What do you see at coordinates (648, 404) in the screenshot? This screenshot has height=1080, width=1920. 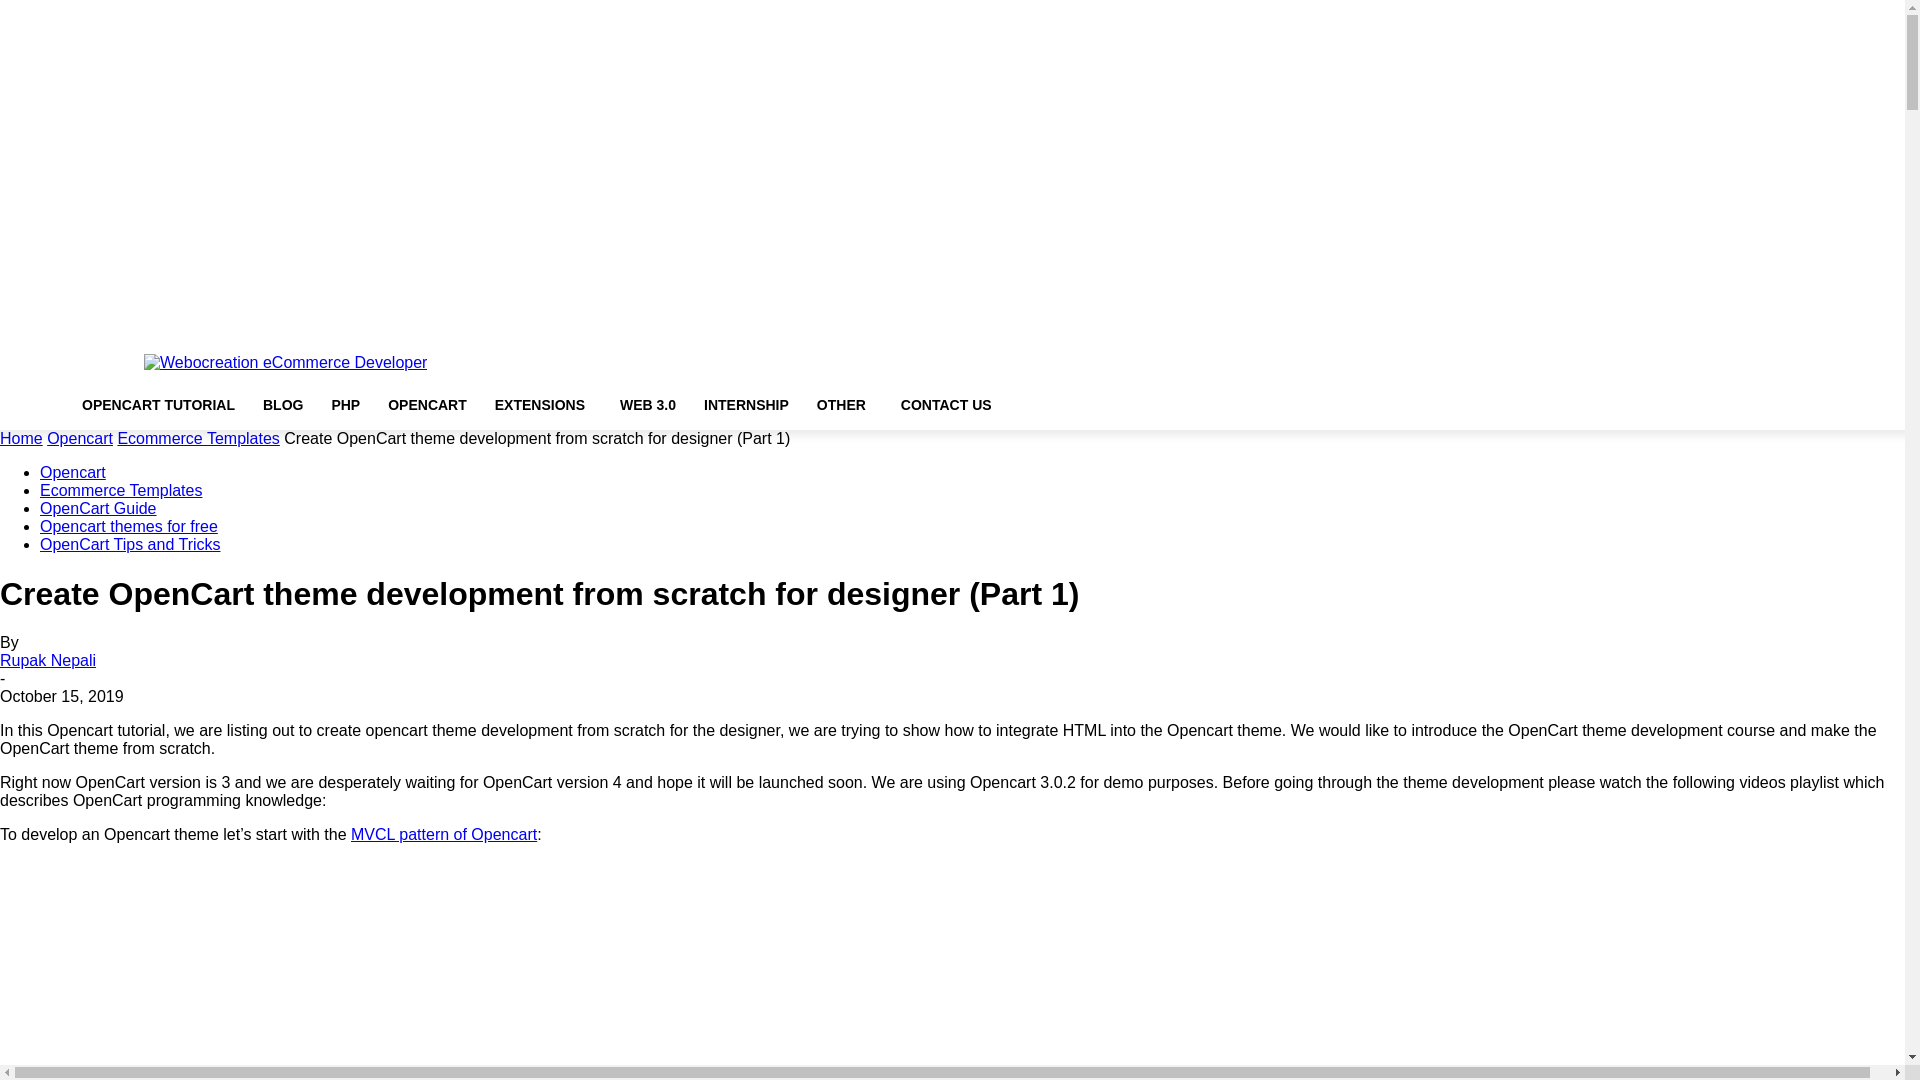 I see `WEB 3.0` at bounding box center [648, 404].